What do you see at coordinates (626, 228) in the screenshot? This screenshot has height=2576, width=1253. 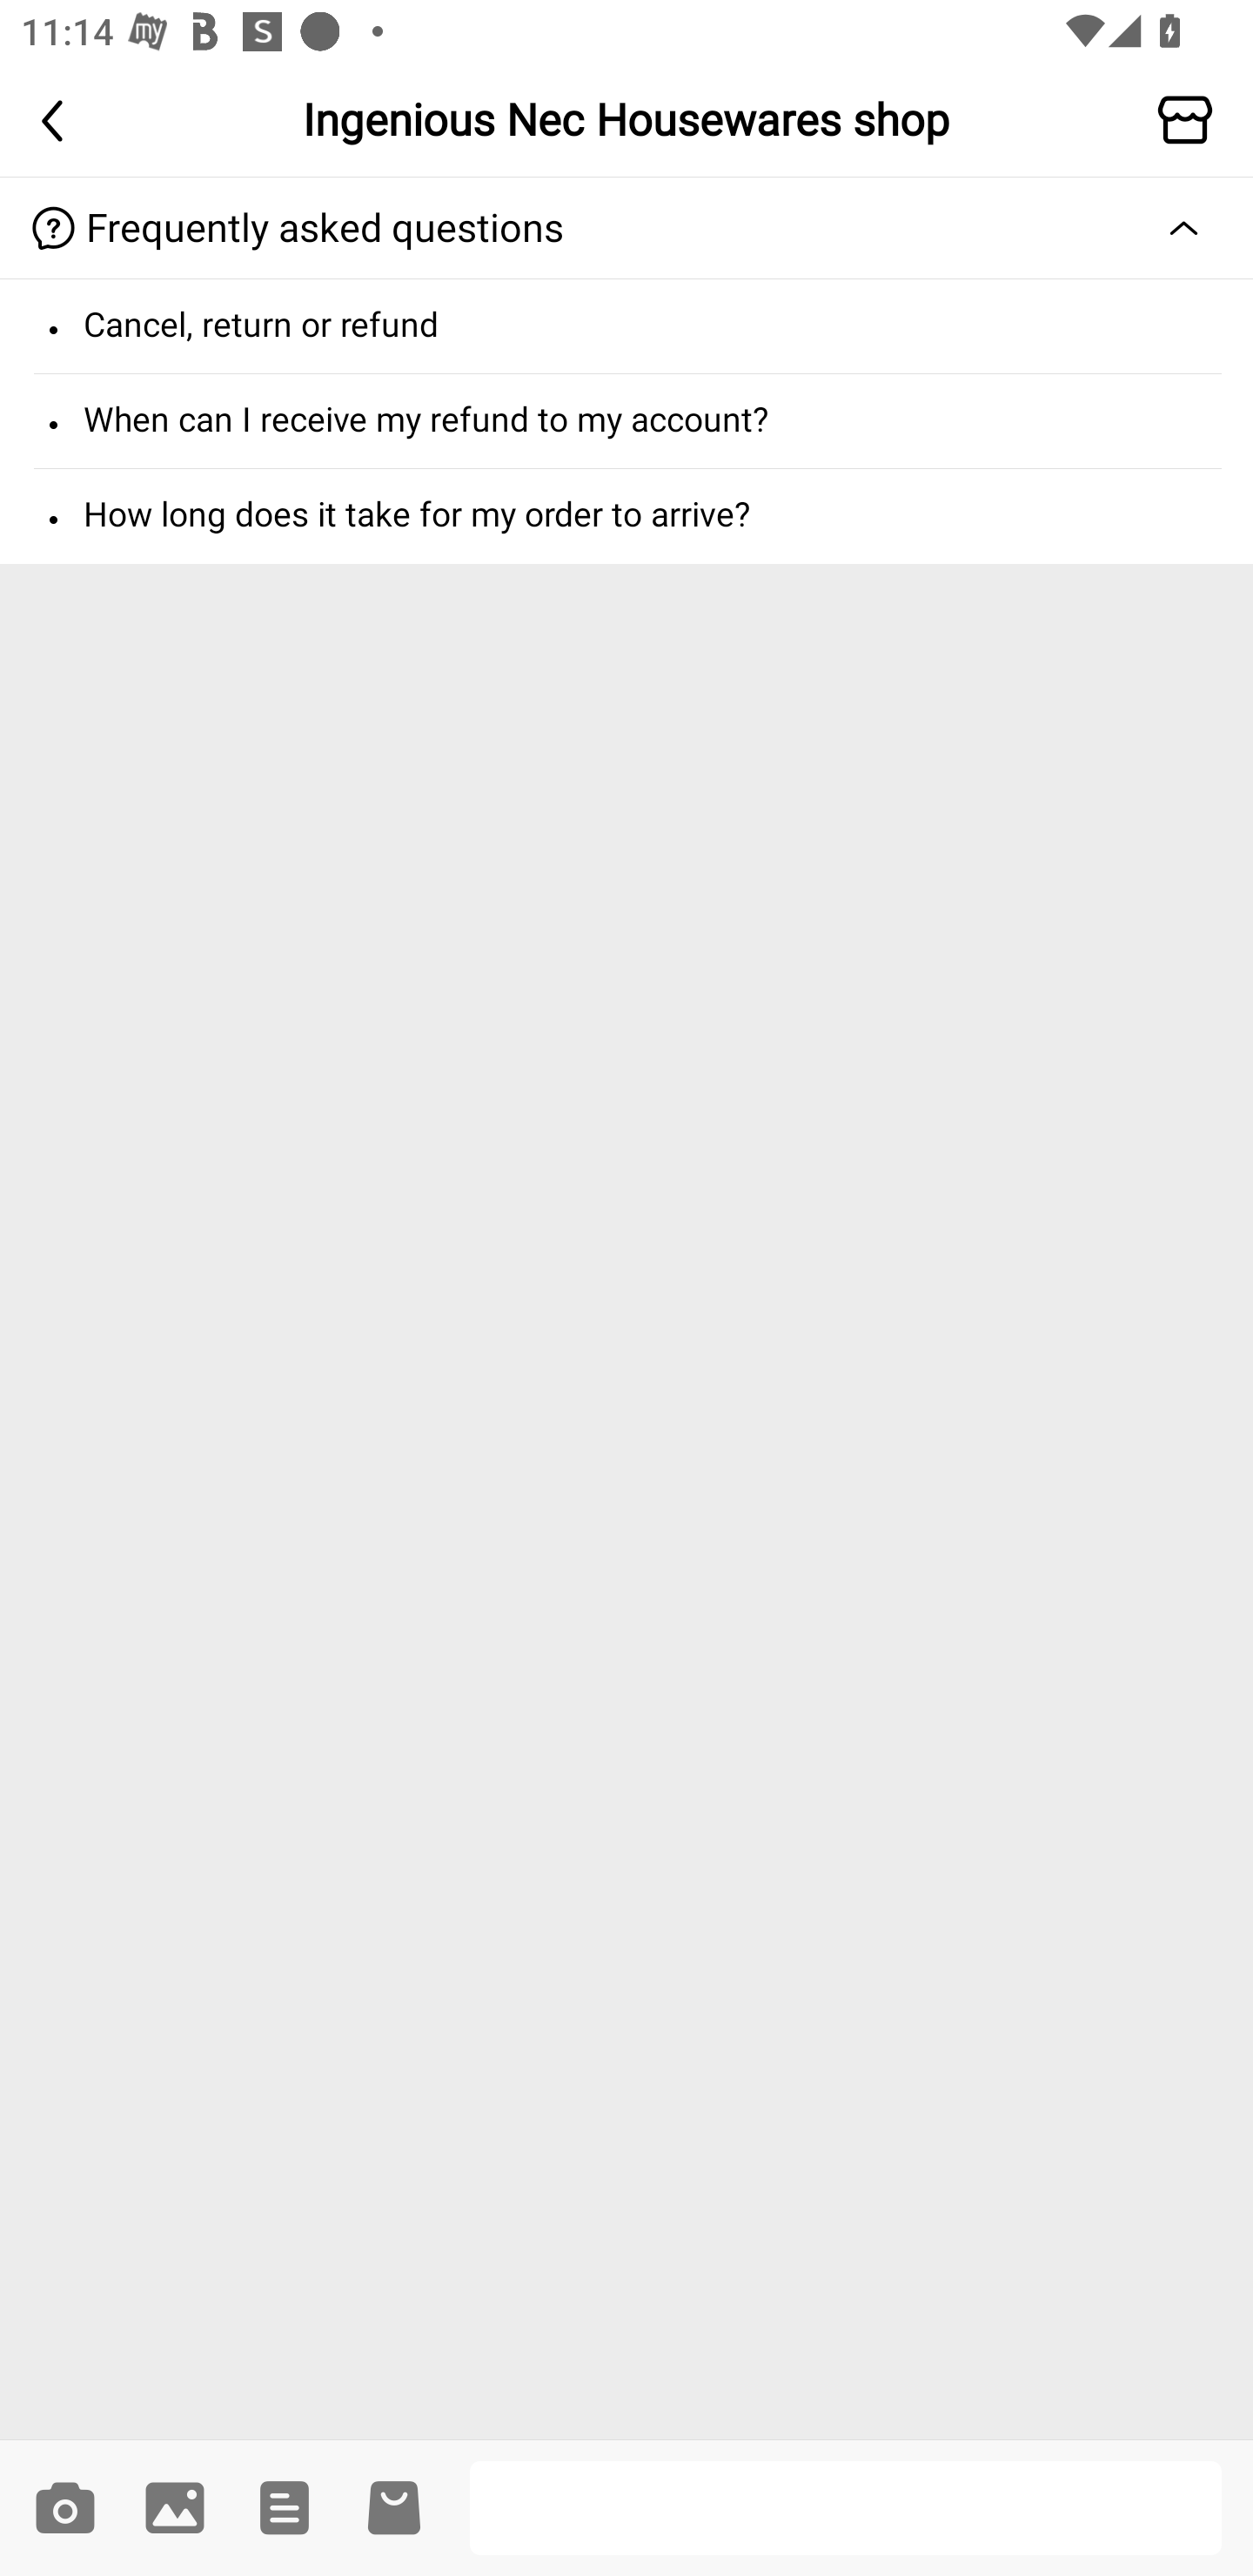 I see `Pull down button  Frequently asked questions` at bounding box center [626, 228].